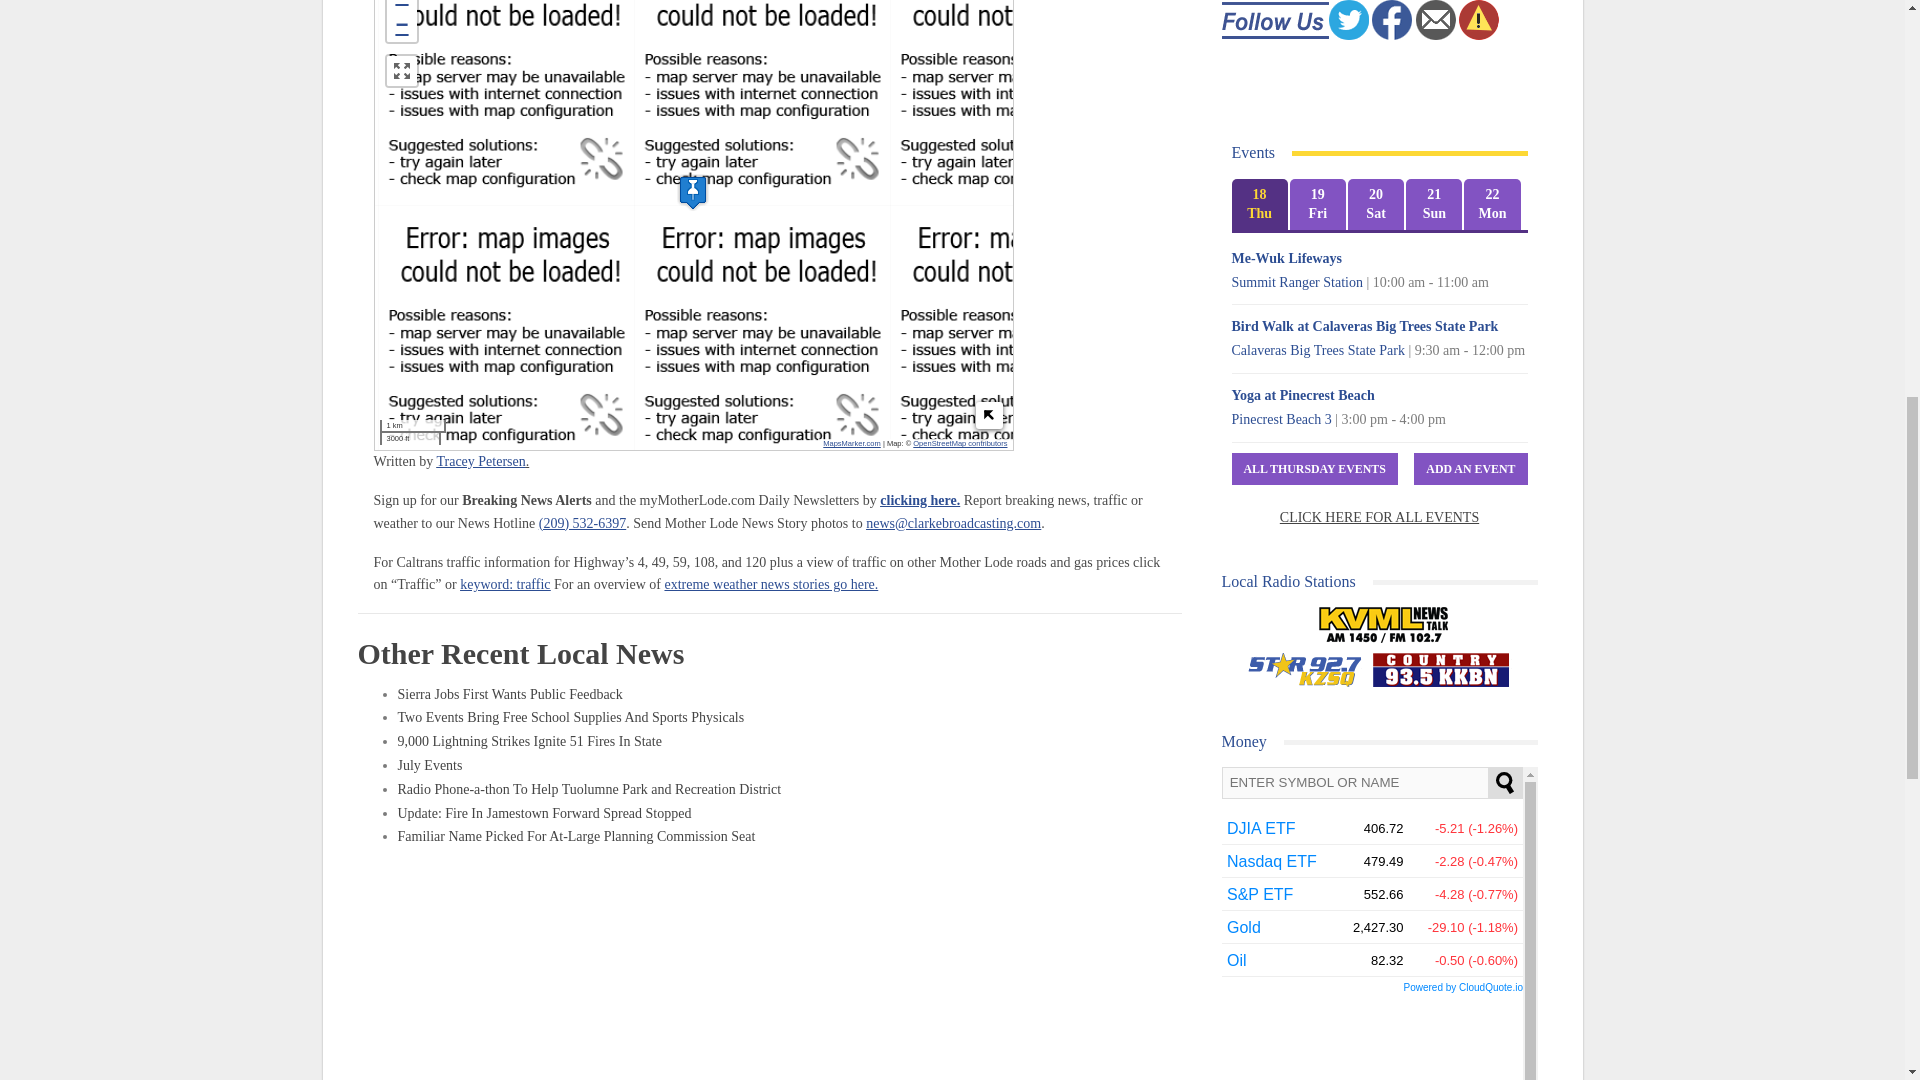 The image size is (1920, 1080). Describe the element at coordinates (1470, 469) in the screenshot. I see `Add An Event` at that location.